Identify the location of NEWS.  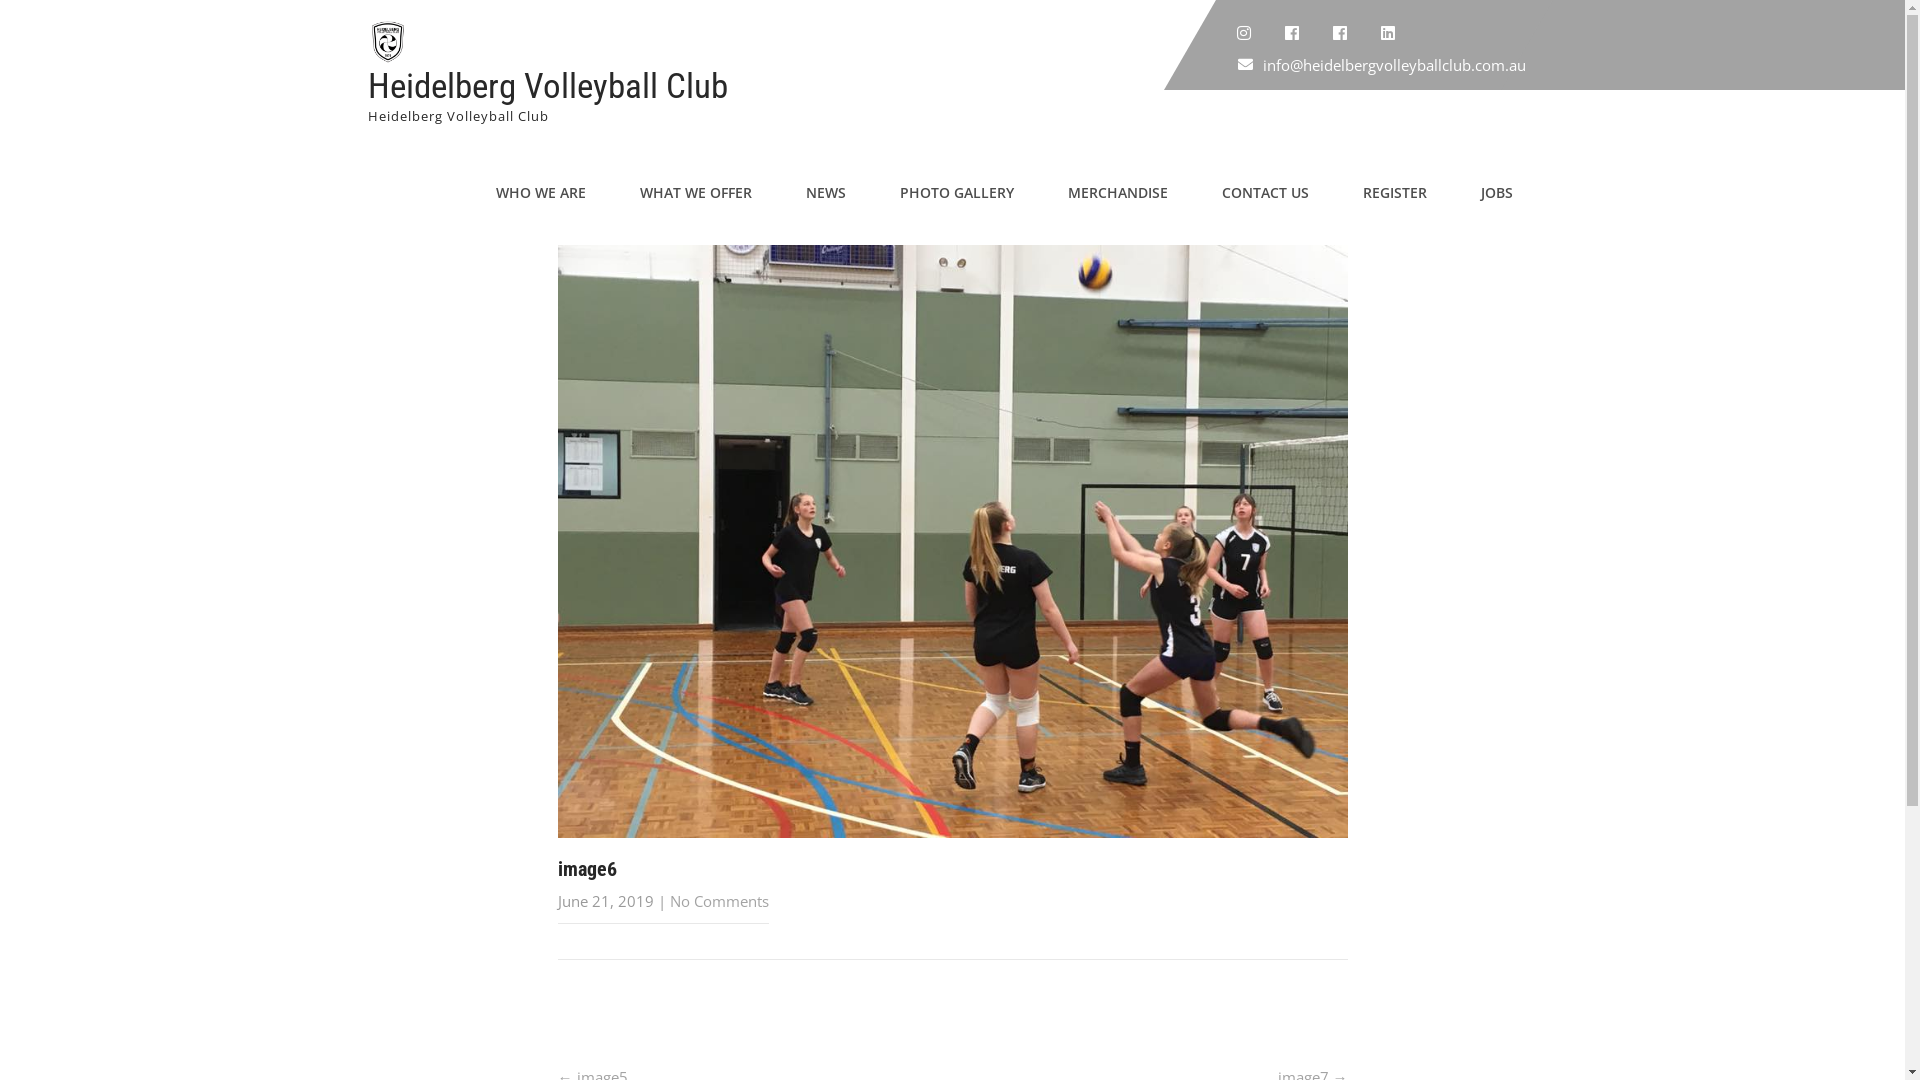
(825, 193).